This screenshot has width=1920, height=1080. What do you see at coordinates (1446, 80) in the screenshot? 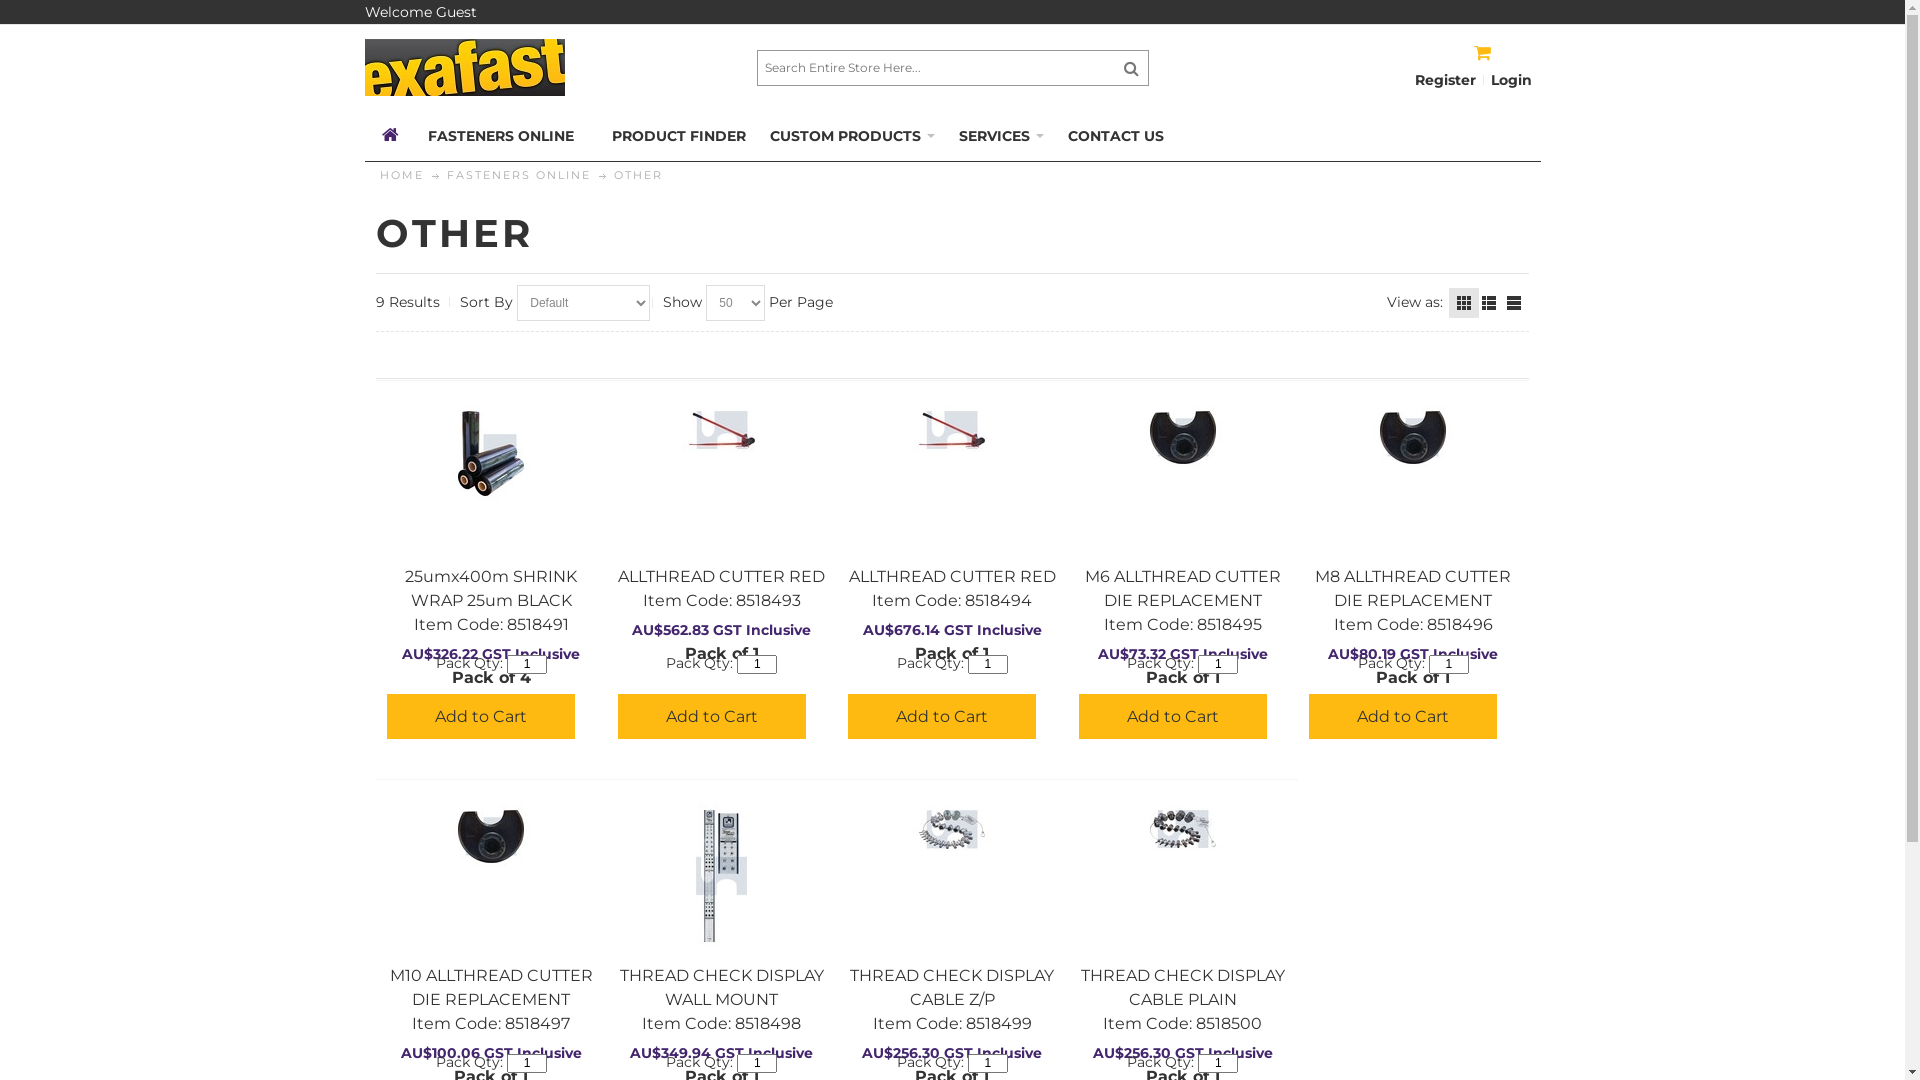
I see `Register` at bounding box center [1446, 80].